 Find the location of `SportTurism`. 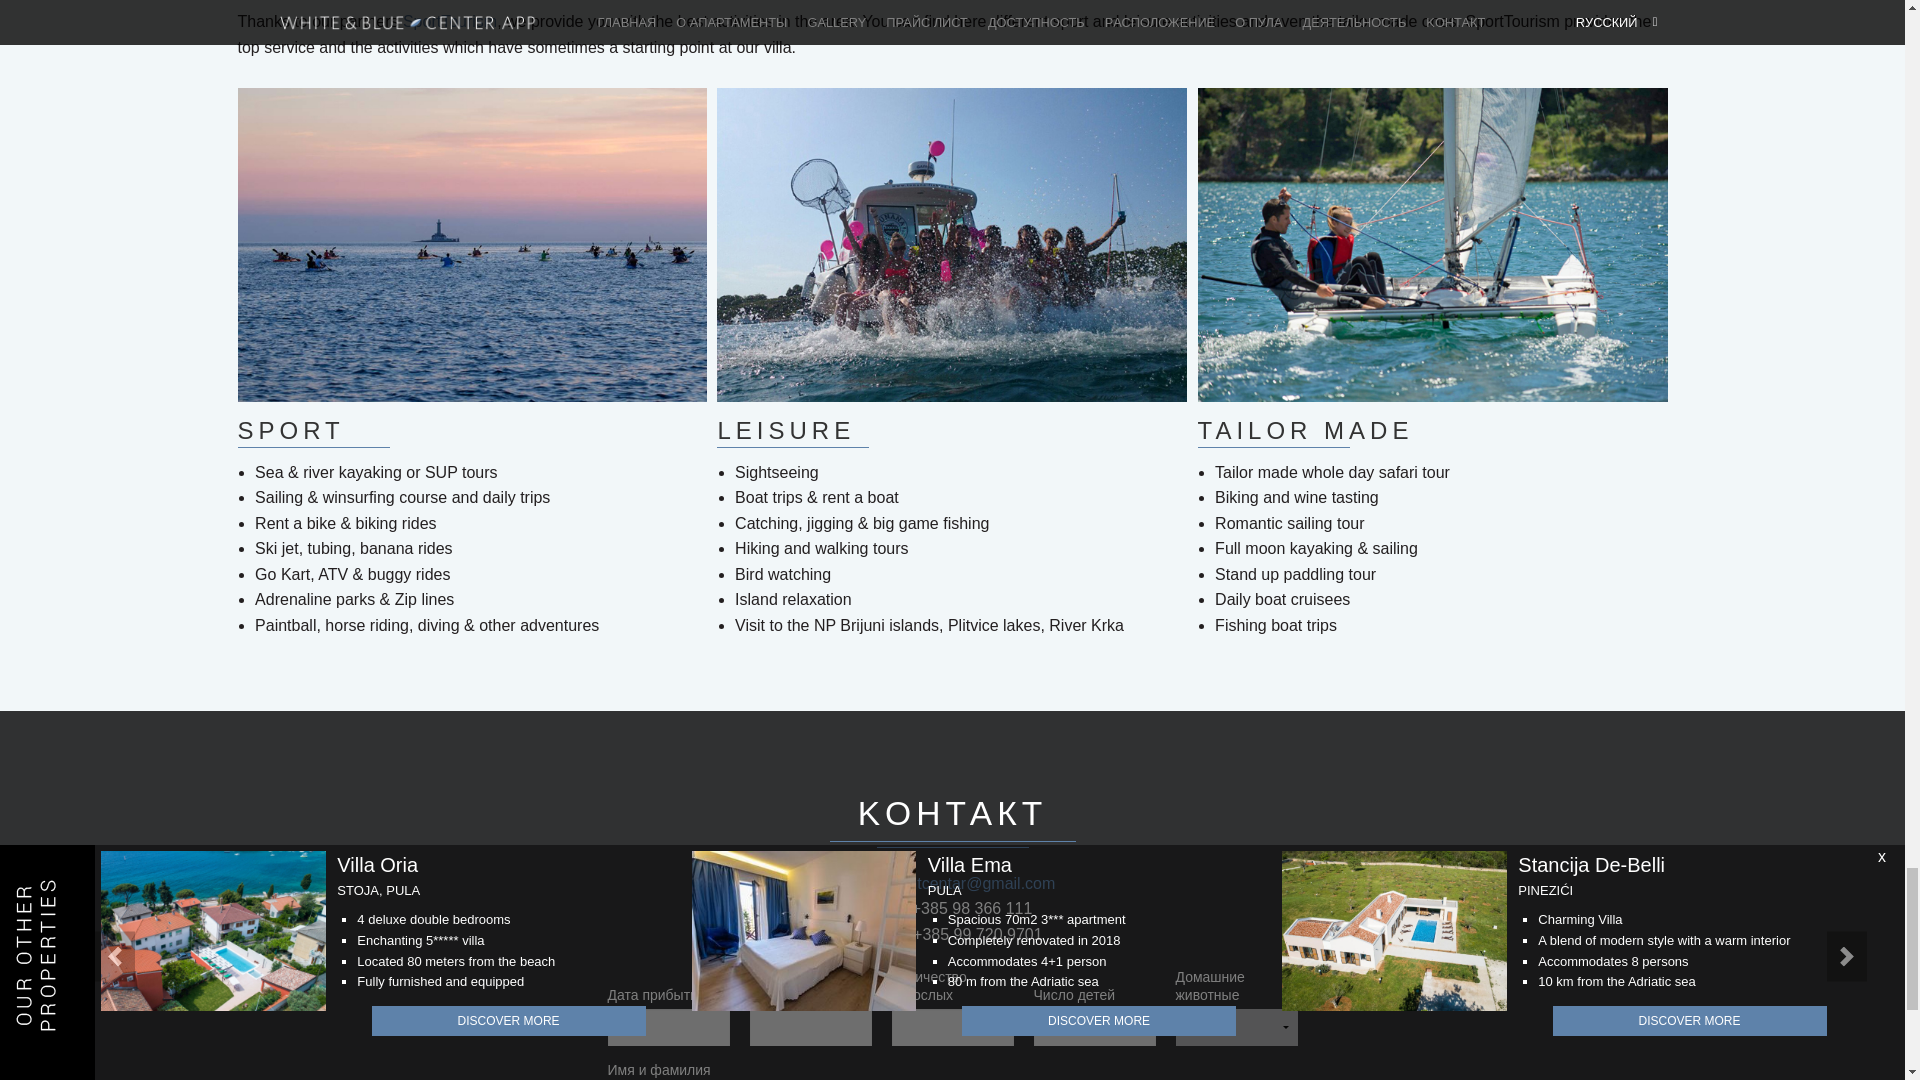

SportTurism is located at coordinates (450, 21).